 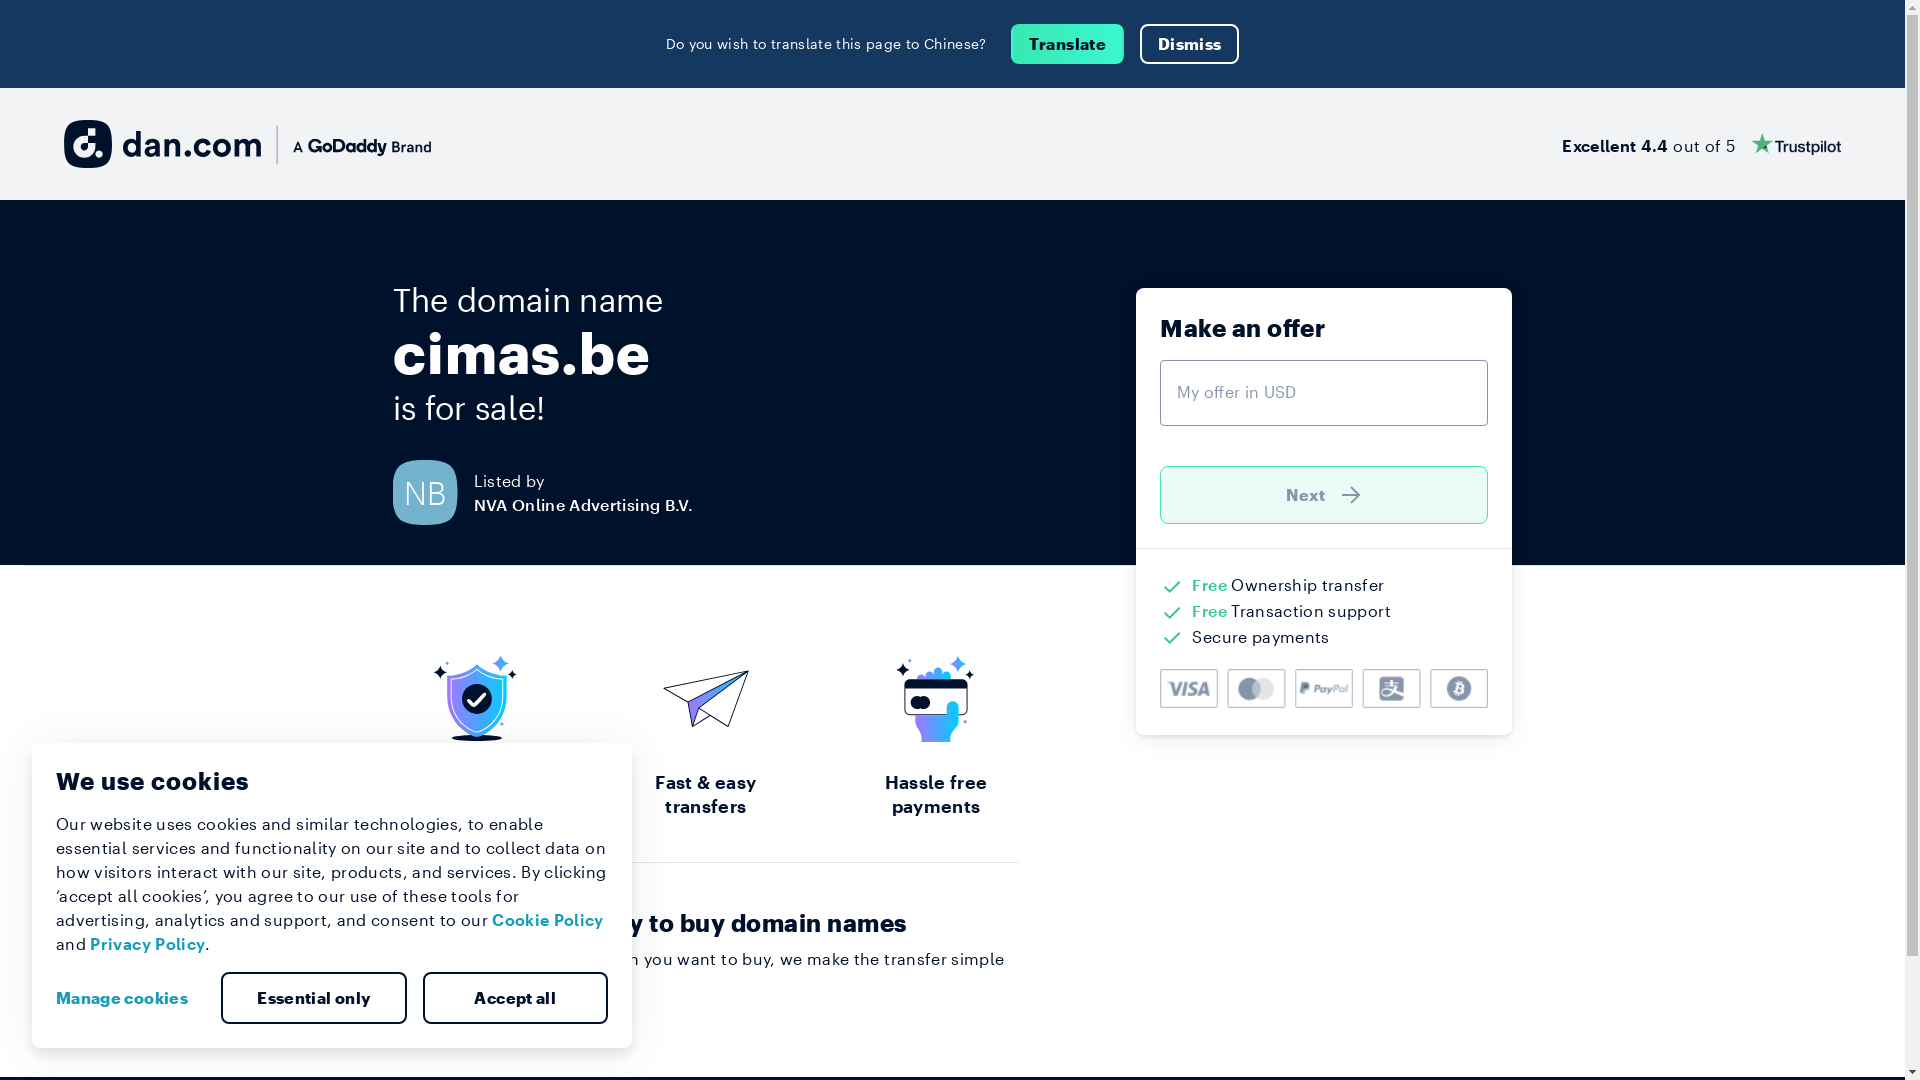 I want to click on Privacy Policy, so click(x=148, y=944).